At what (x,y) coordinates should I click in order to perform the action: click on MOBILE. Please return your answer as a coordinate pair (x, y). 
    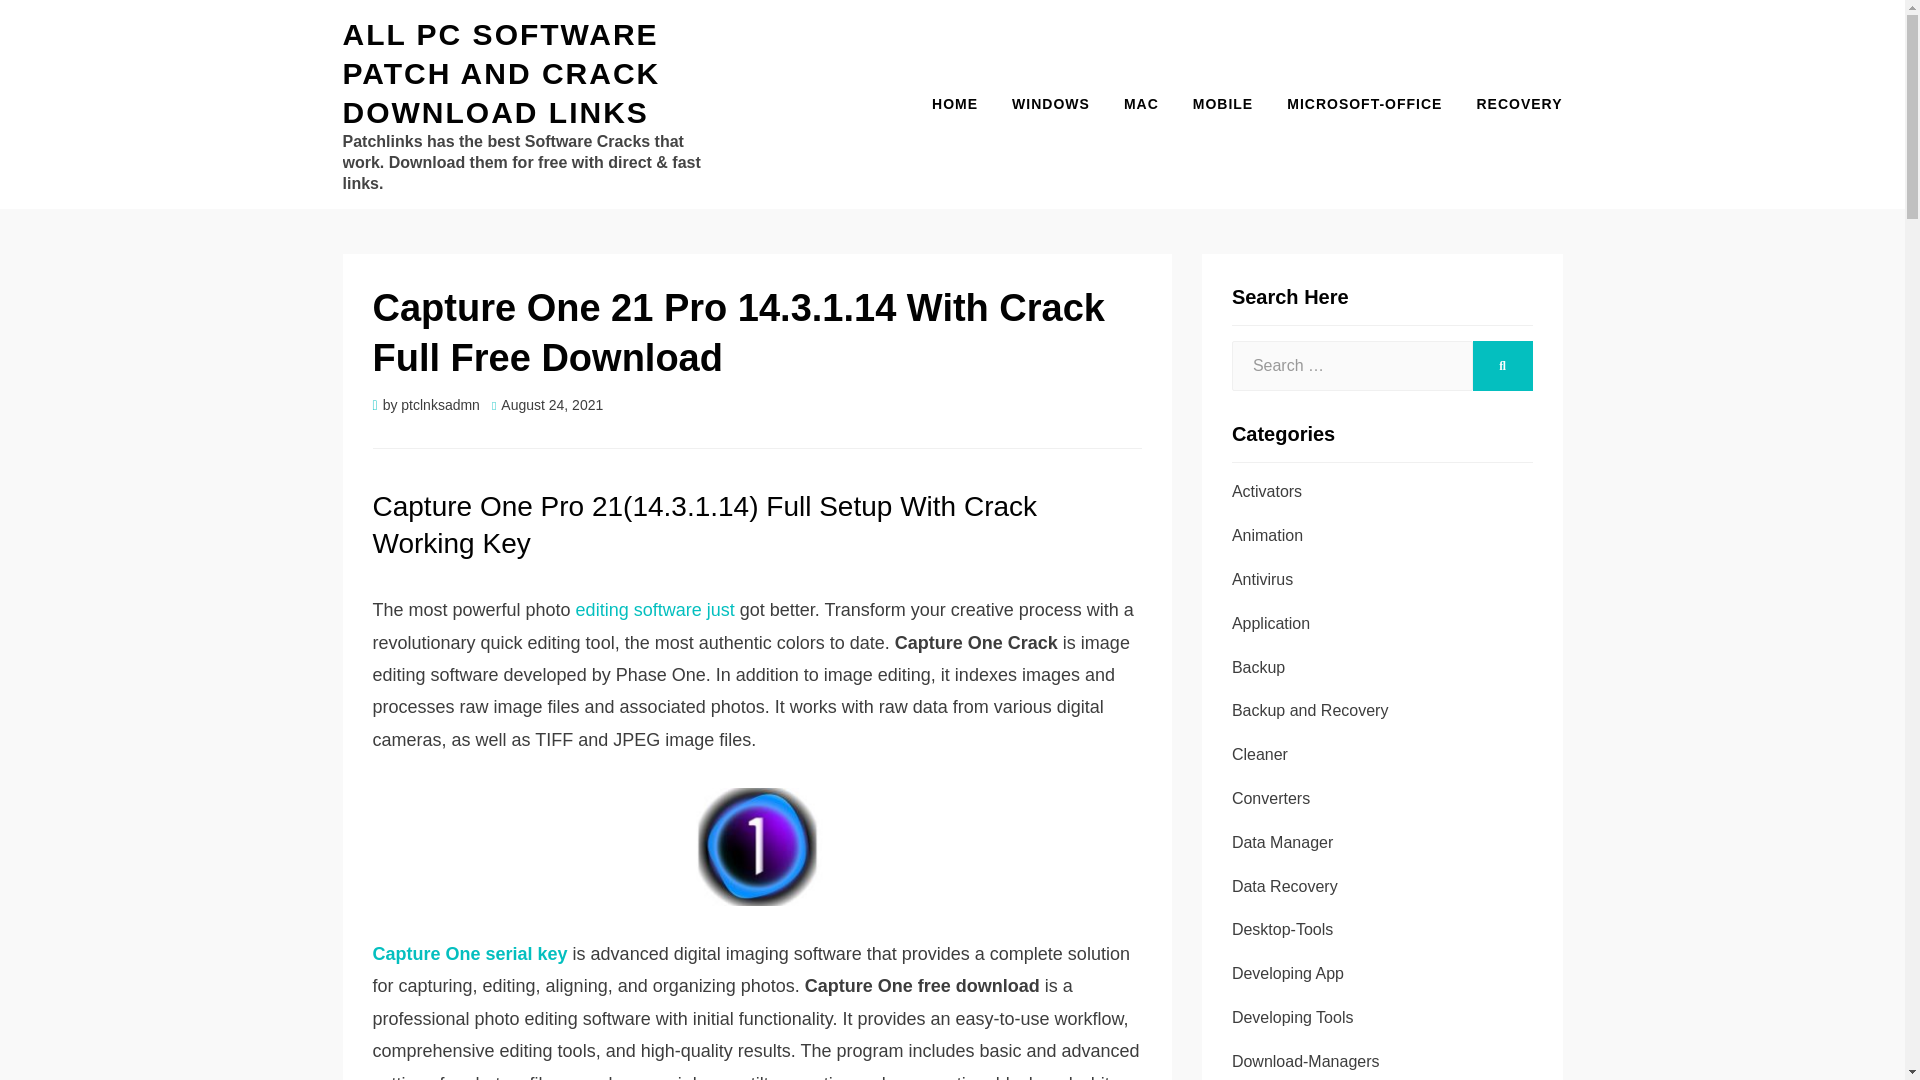
    Looking at the image, I should click on (1222, 104).